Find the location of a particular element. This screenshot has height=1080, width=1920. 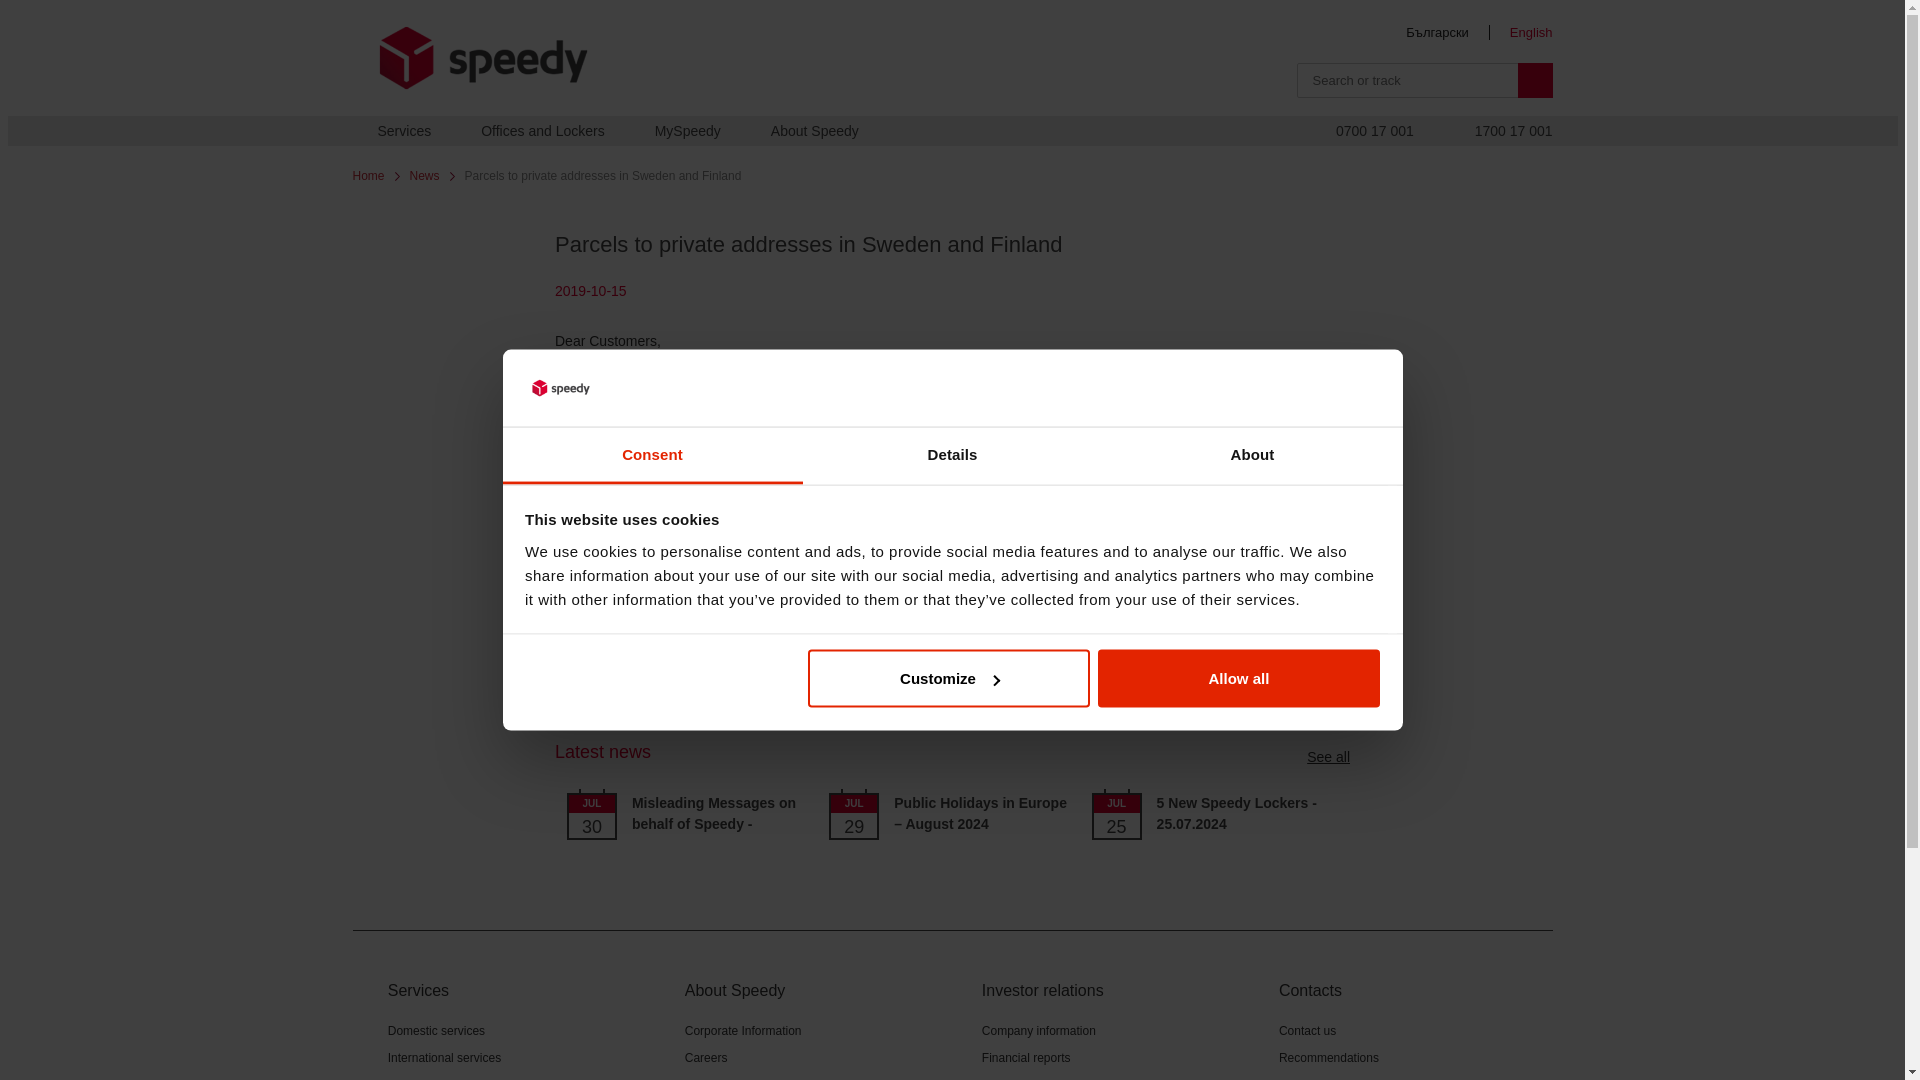

Details is located at coordinates (952, 454).